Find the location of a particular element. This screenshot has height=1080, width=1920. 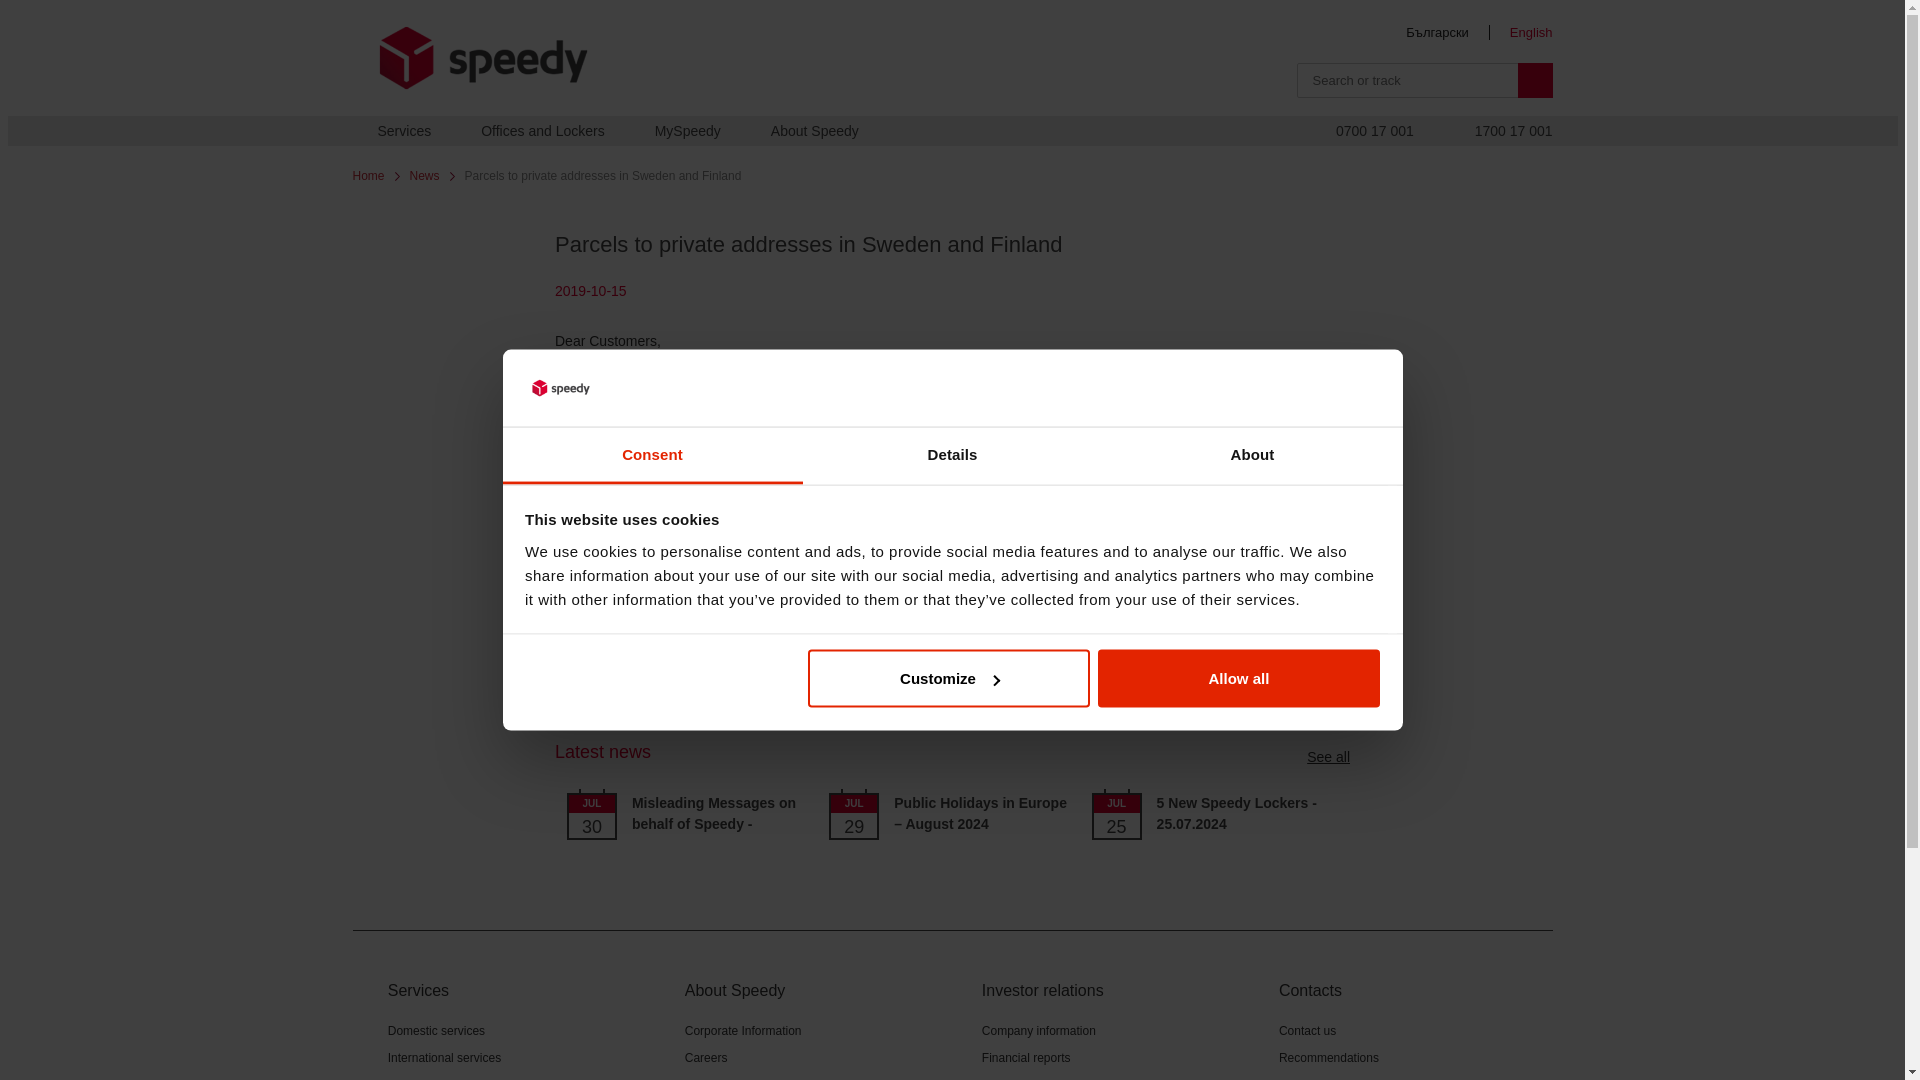

Details is located at coordinates (952, 454).